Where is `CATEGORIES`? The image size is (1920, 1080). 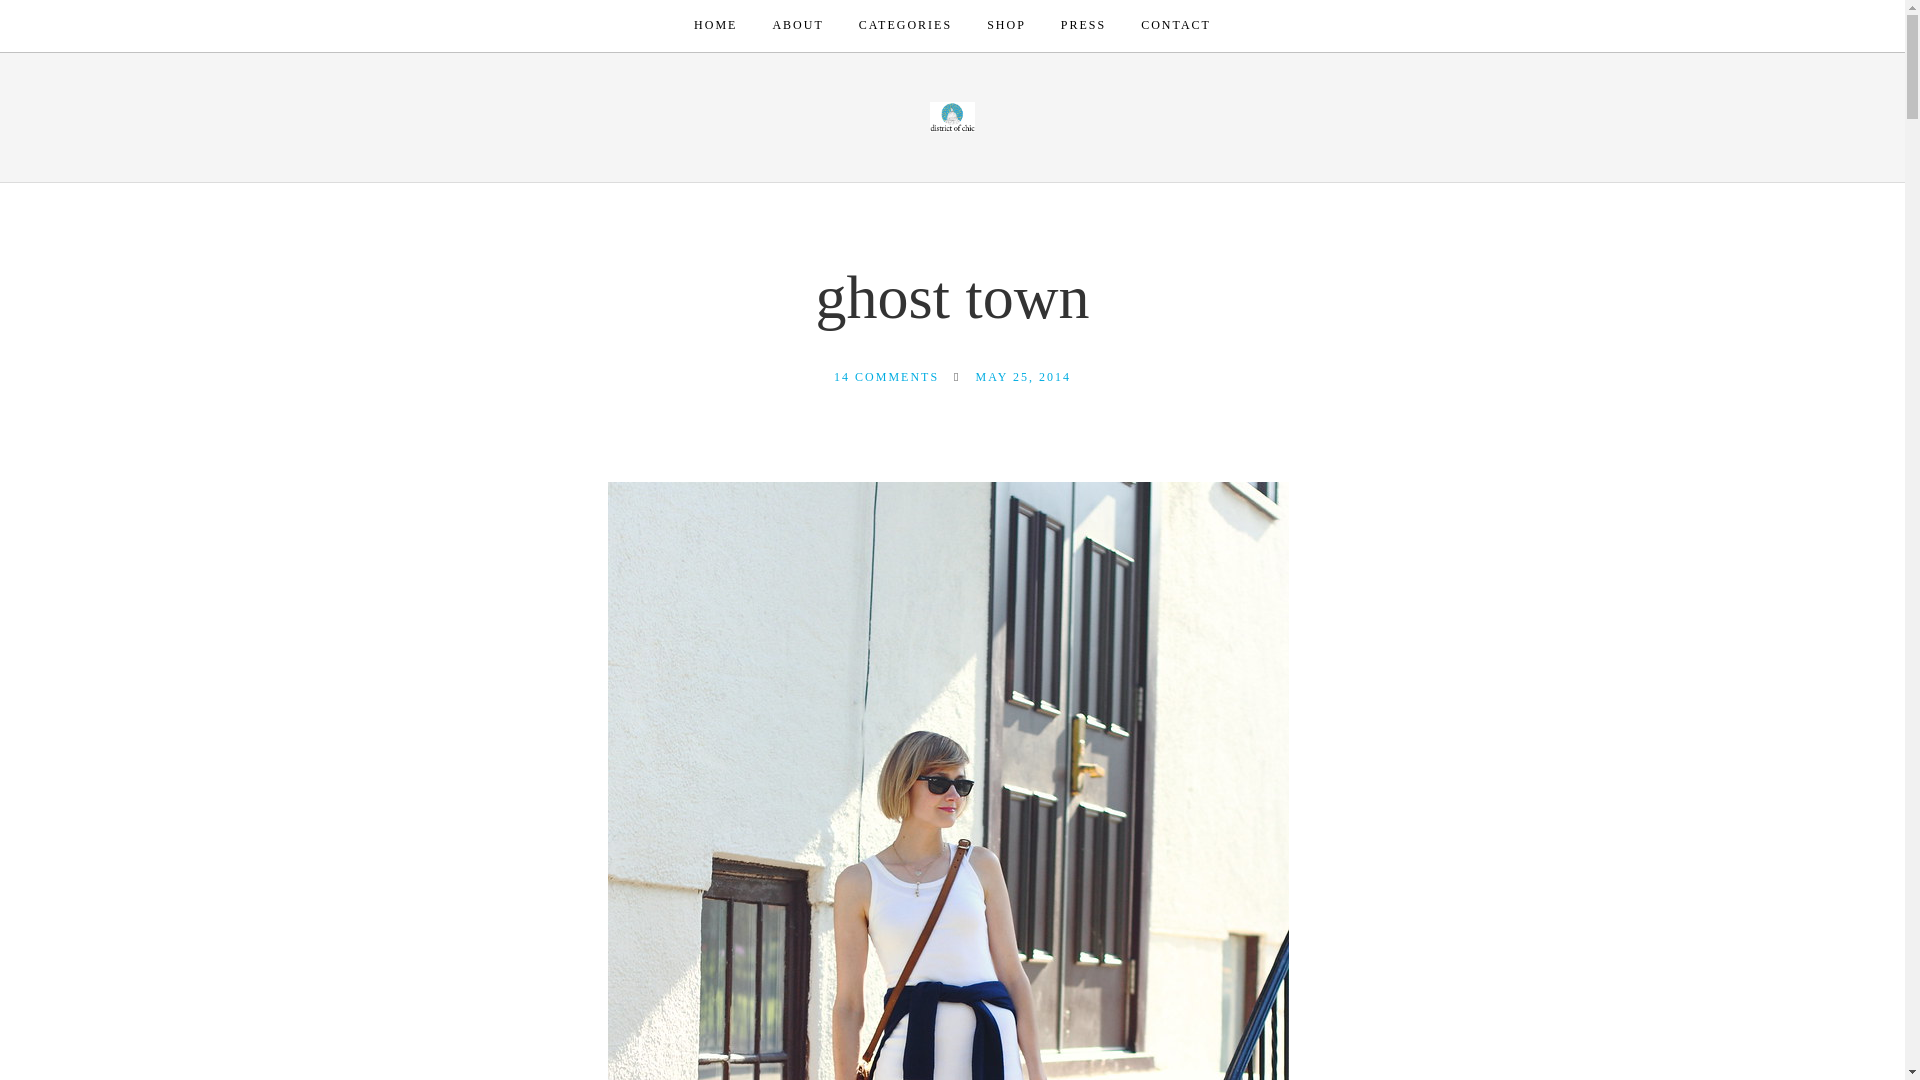
CATEGORIES is located at coordinates (905, 26).